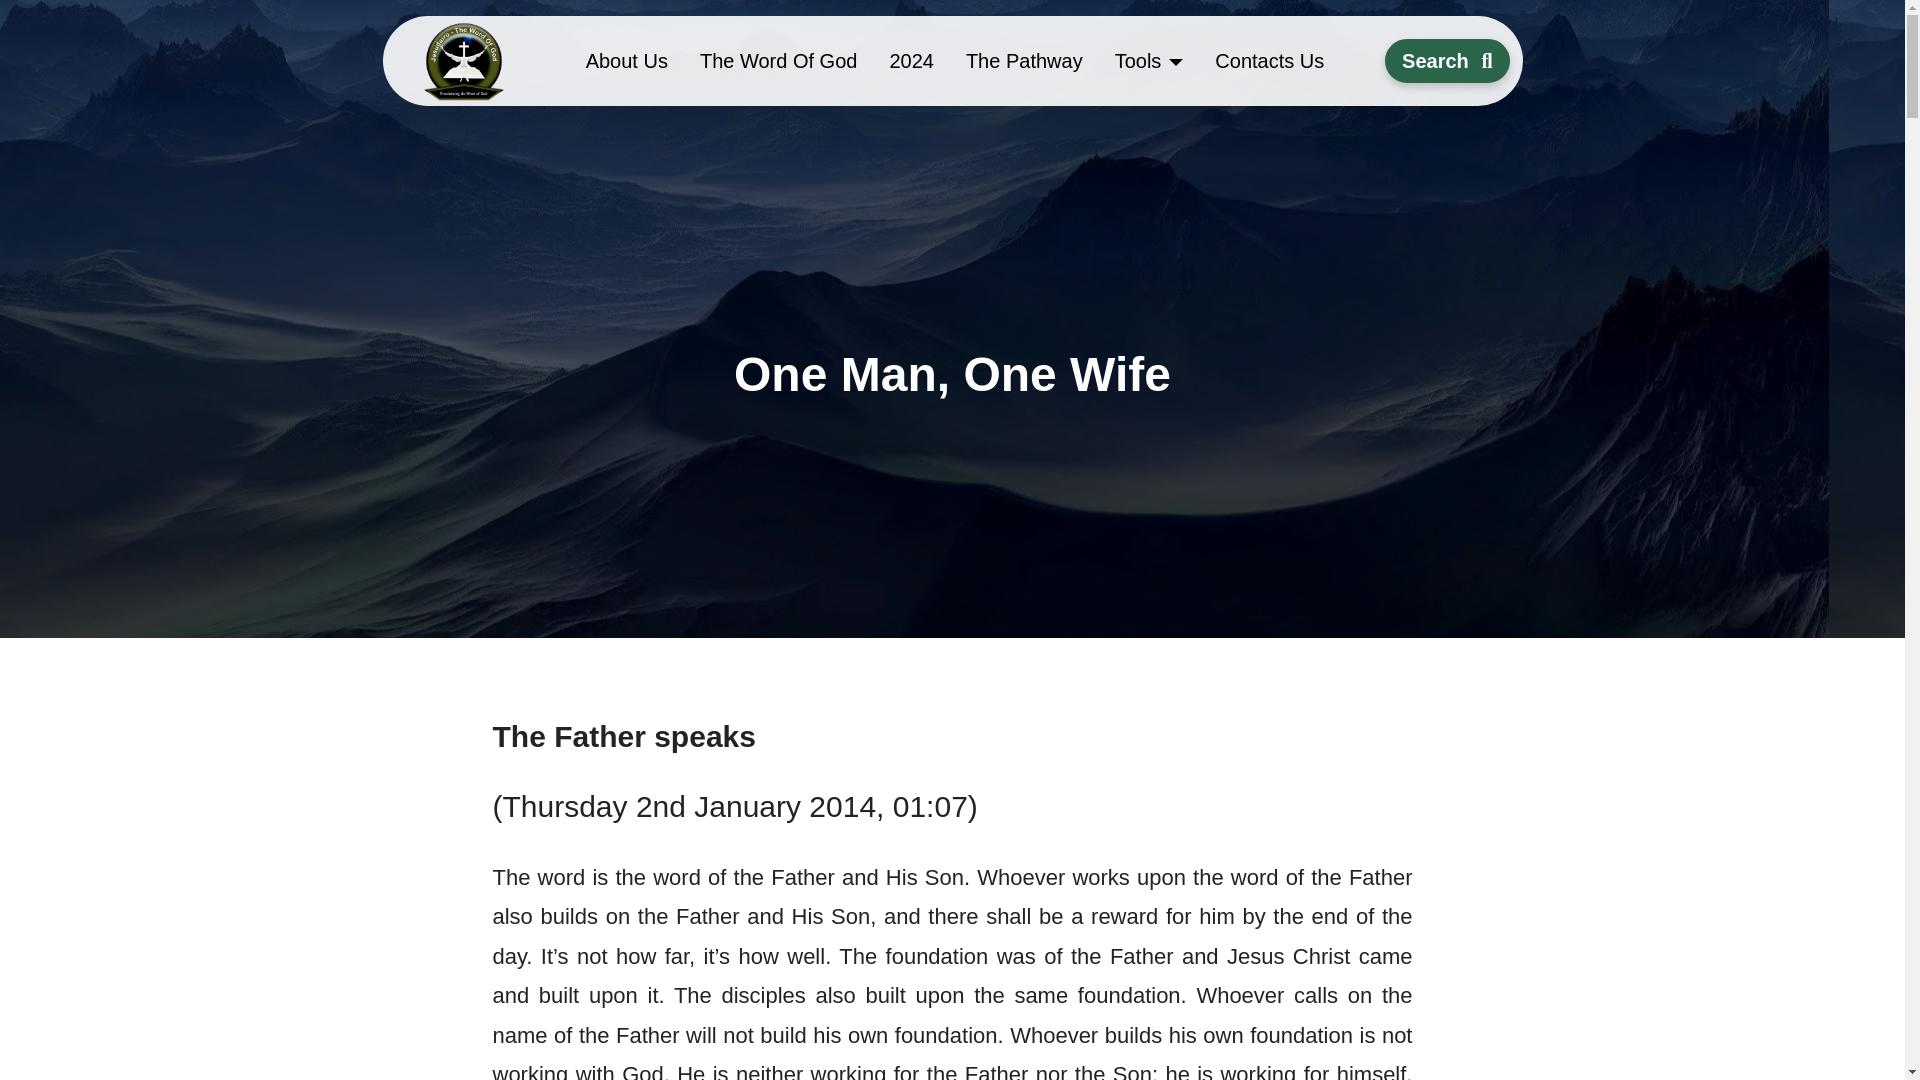 Image resolution: width=1920 pixels, height=1080 pixels. I want to click on Search, so click(1446, 60).